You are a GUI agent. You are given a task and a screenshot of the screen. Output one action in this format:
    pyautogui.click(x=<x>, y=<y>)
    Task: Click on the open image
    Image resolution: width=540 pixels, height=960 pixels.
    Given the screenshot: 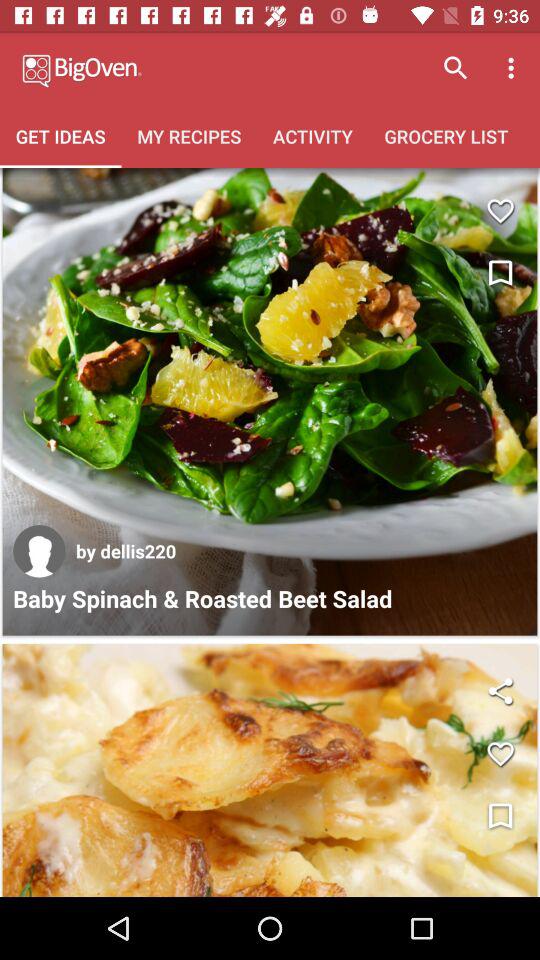 What is the action you would take?
    pyautogui.click(x=270, y=770)
    